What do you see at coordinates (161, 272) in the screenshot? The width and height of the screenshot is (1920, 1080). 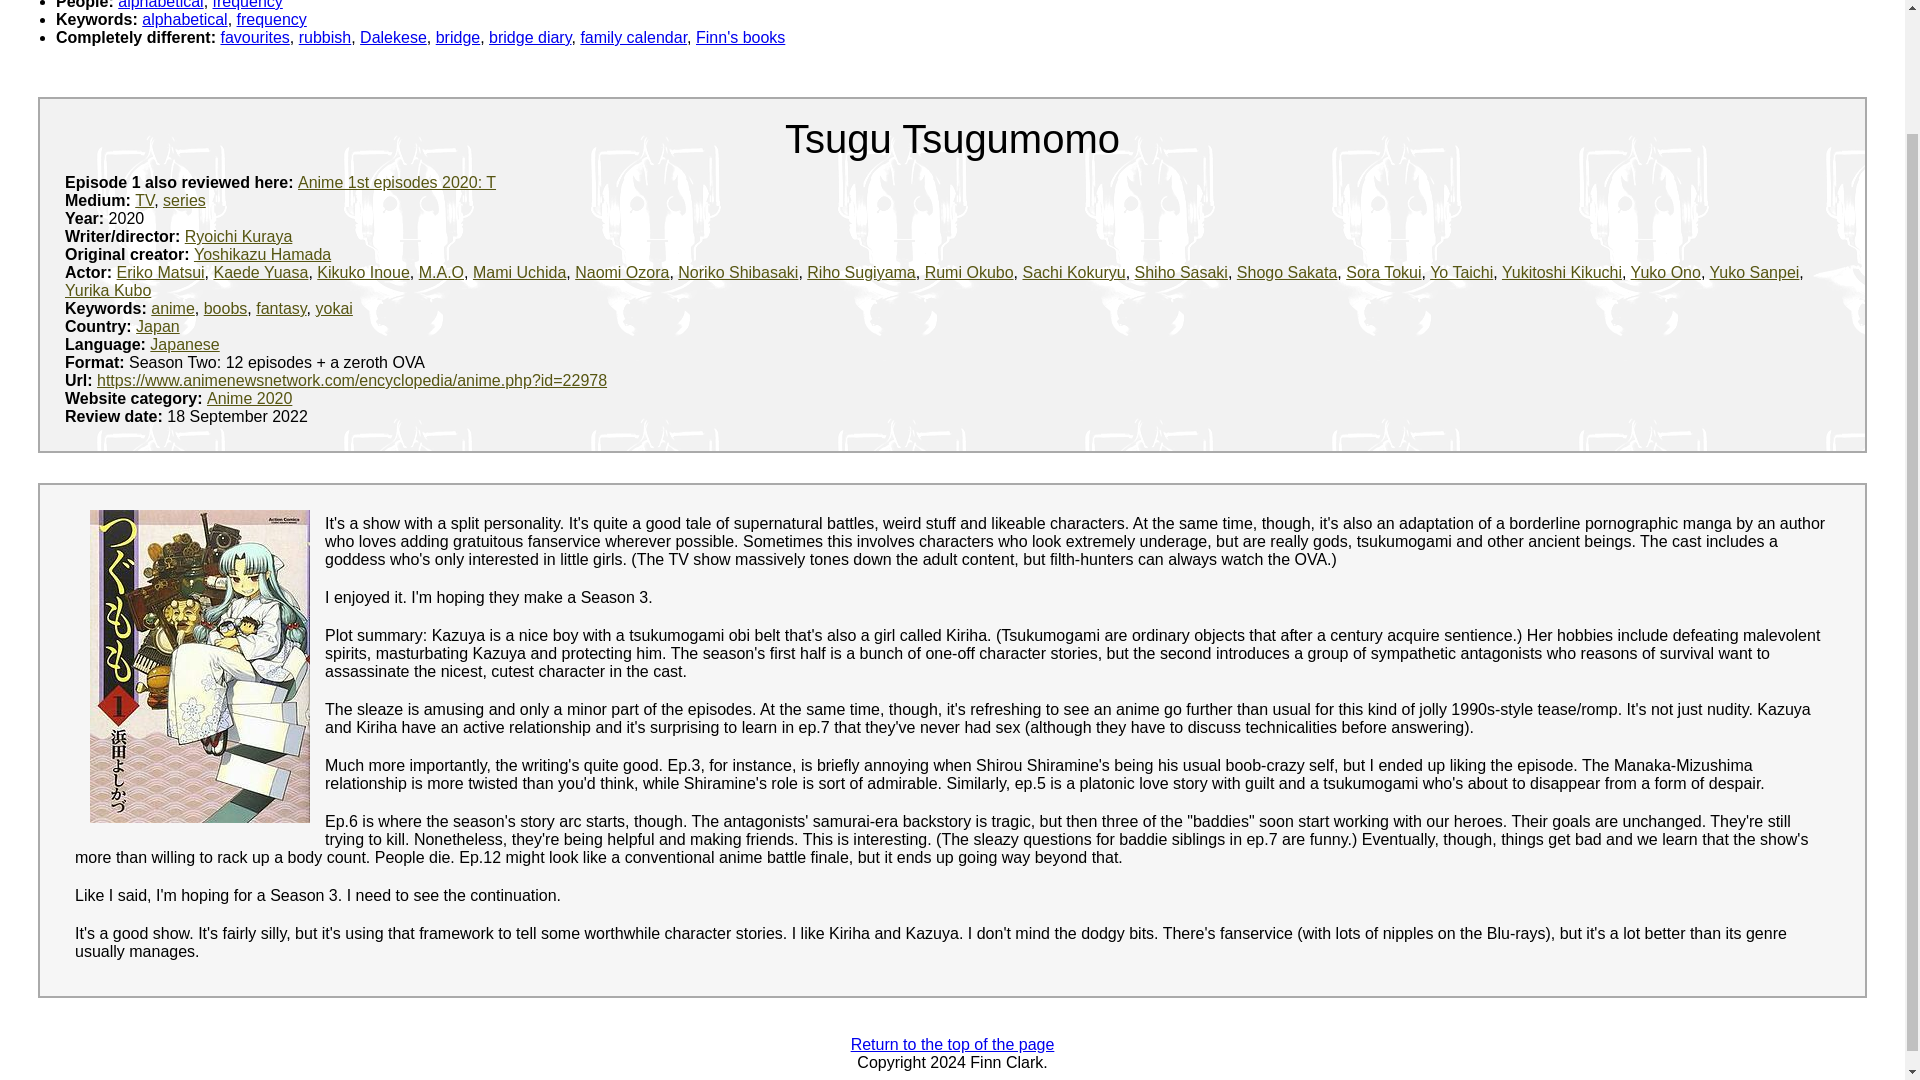 I see `Eriko Matsui` at bounding box center [161, 272].